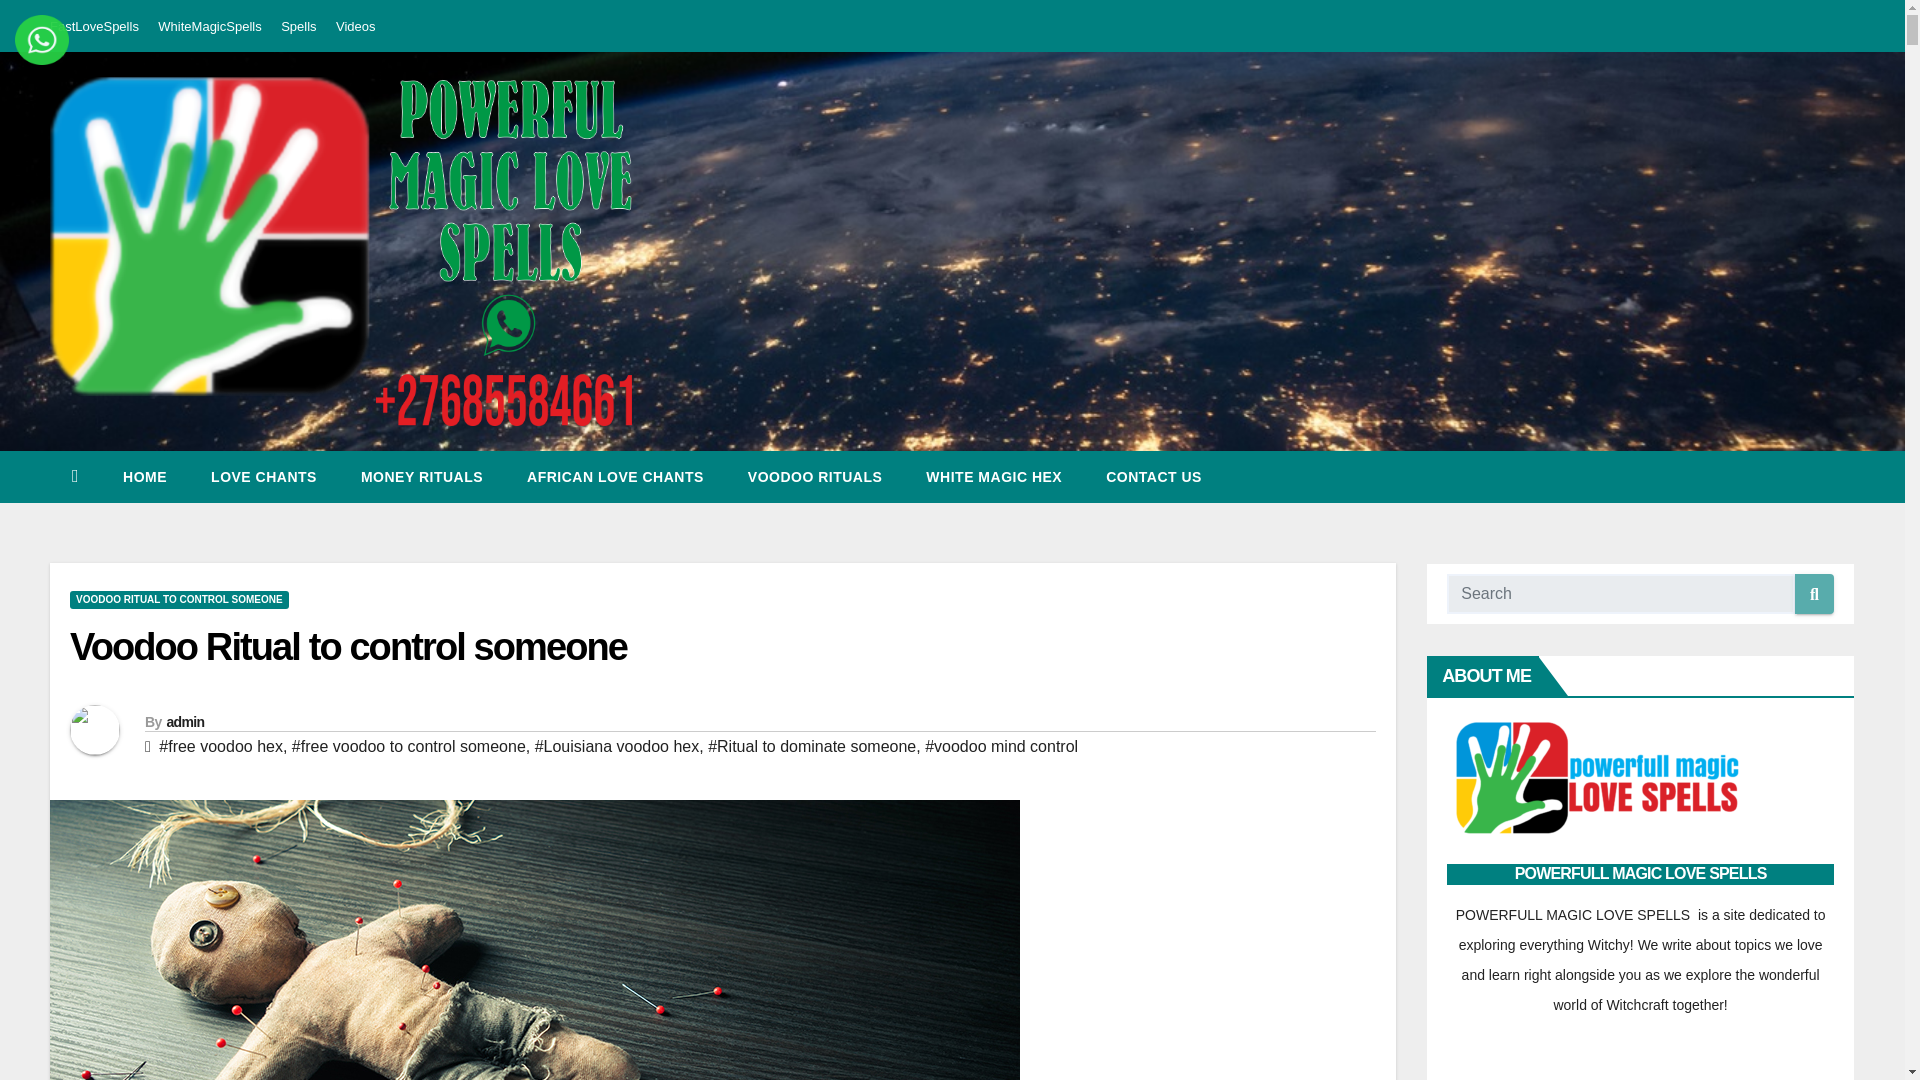  I want to click on African love Chants, so click(614, 477).